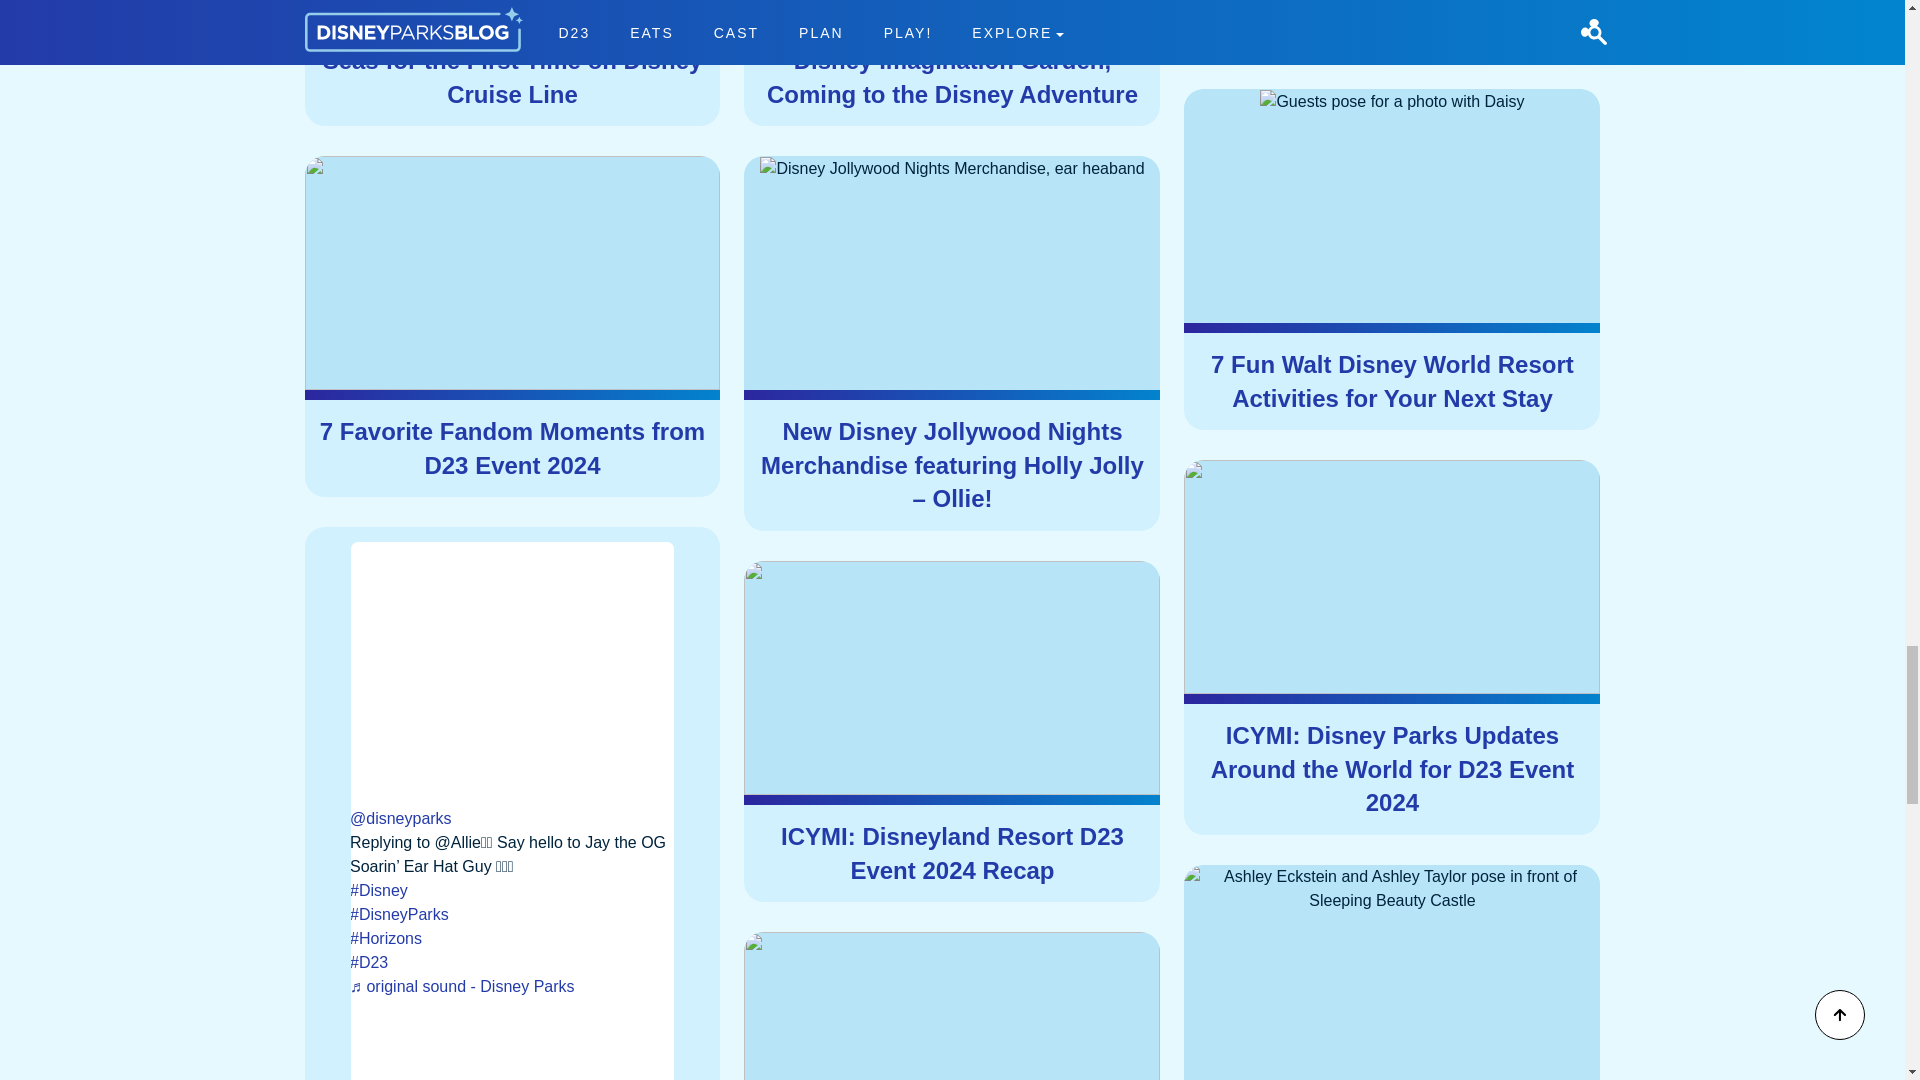 This screenshot has height=1080, width=1920. I want to click on disneyparks, so click(512, 914).